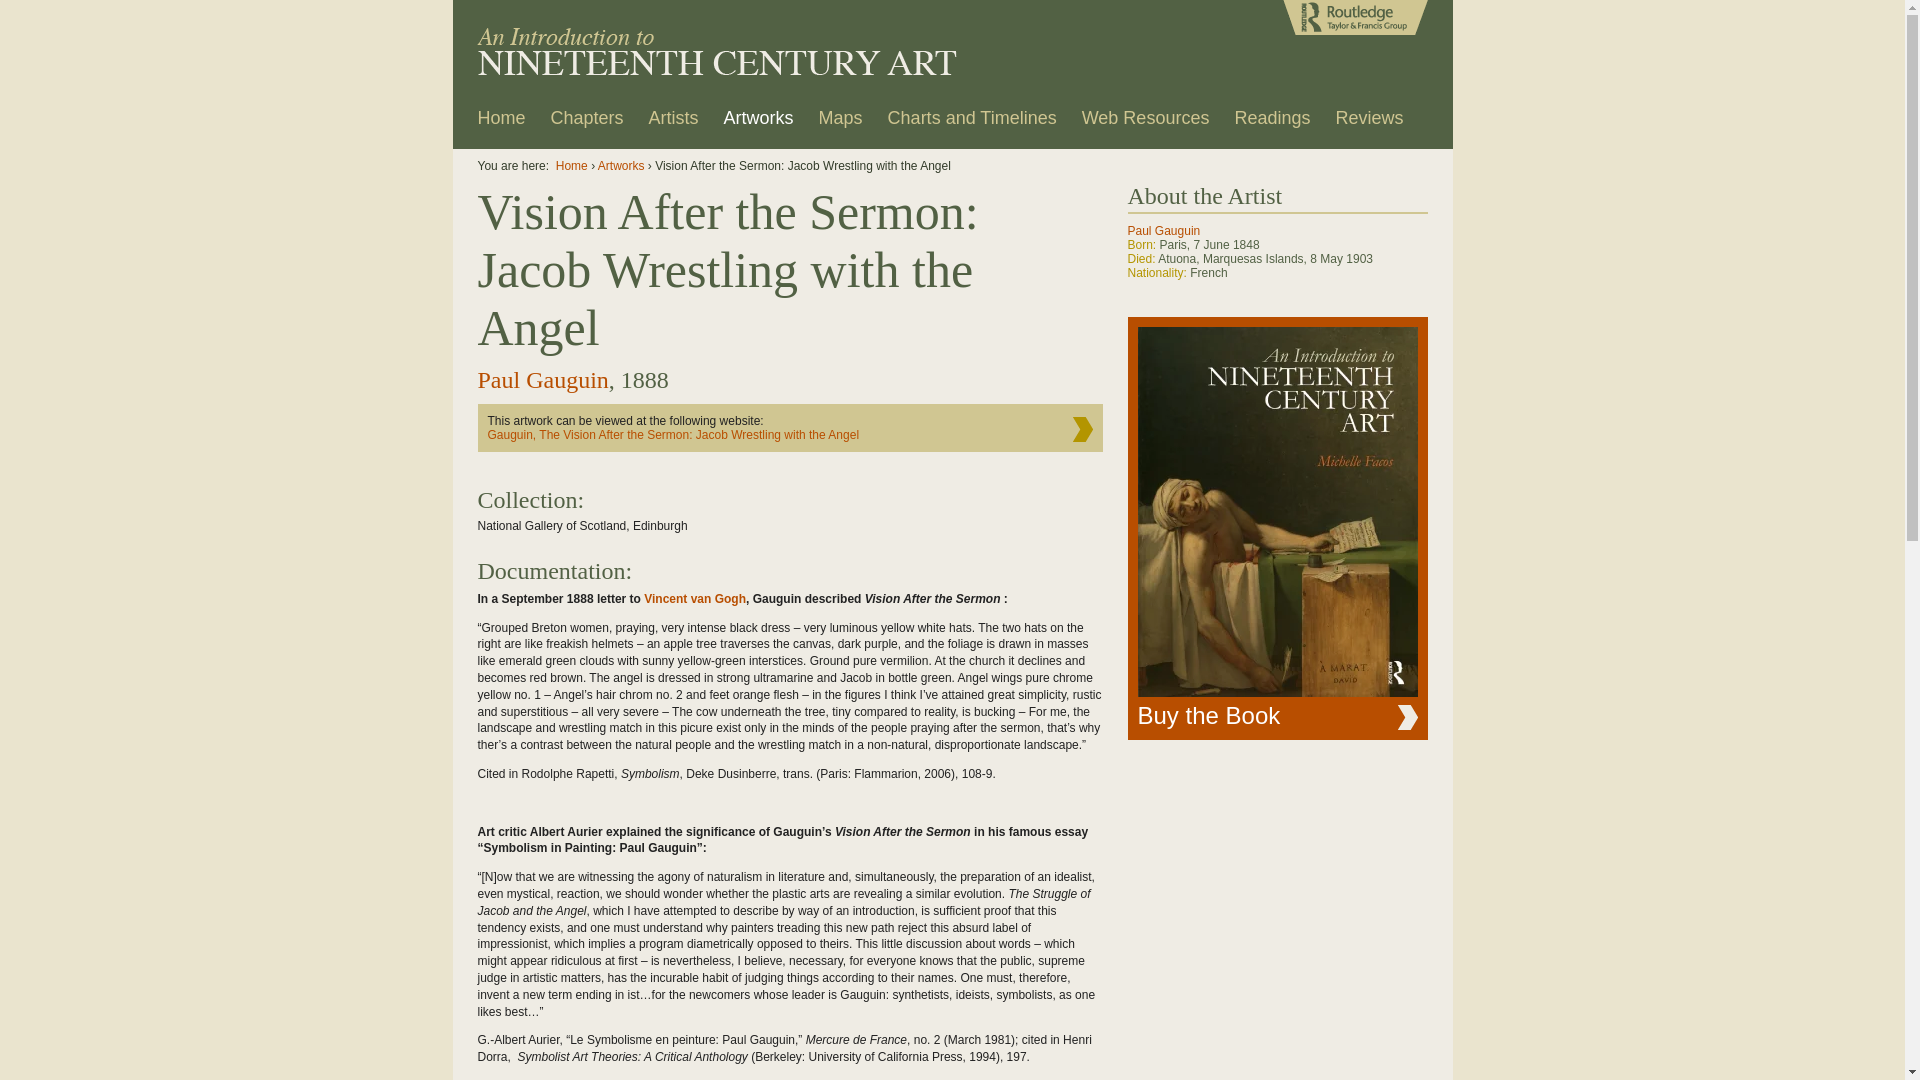 Image resolution: width=1920 pixels, height=1080 pixels. What do you see at coordinates (674, 124) in the screenshot?
I see `Artists` at bounding box center [674, 124].